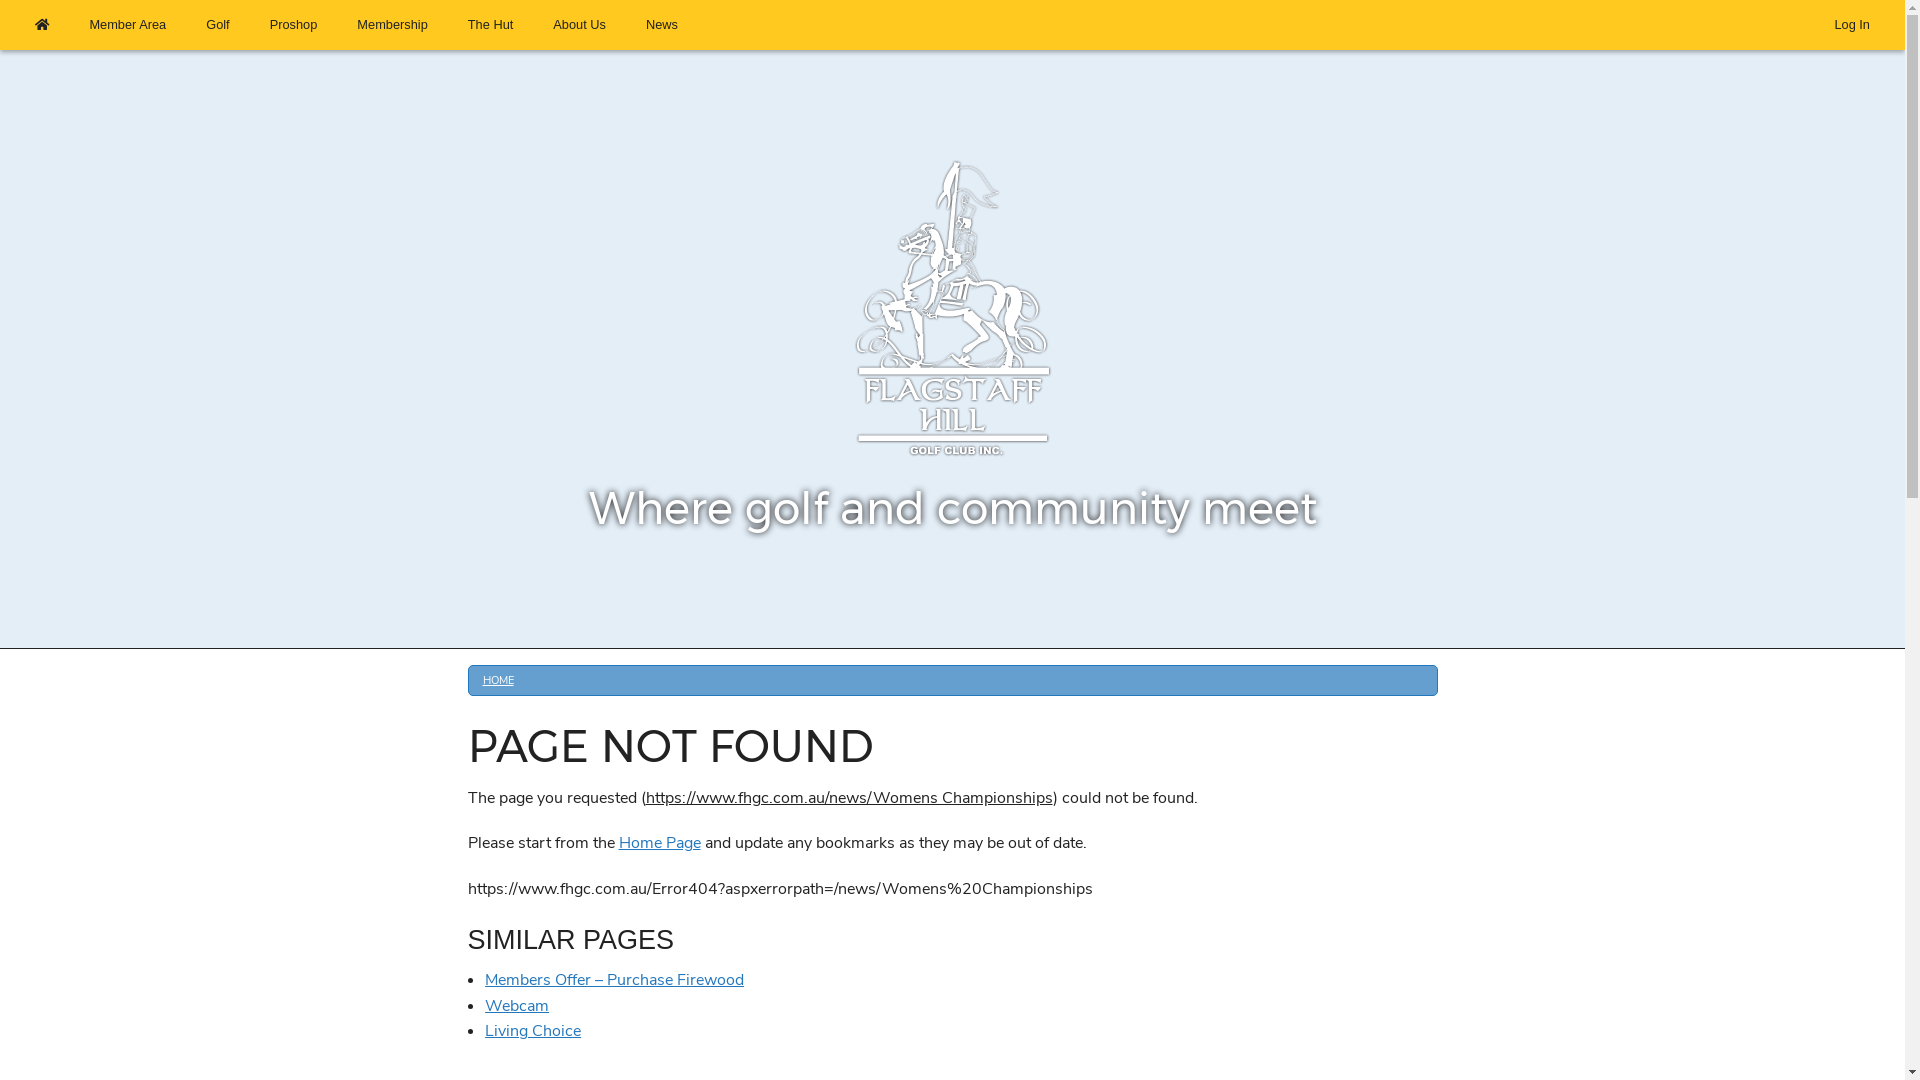  What do you see at coordinates (42, 25) in the screenshot?
I see `Home` at bounding box center [42, 25].